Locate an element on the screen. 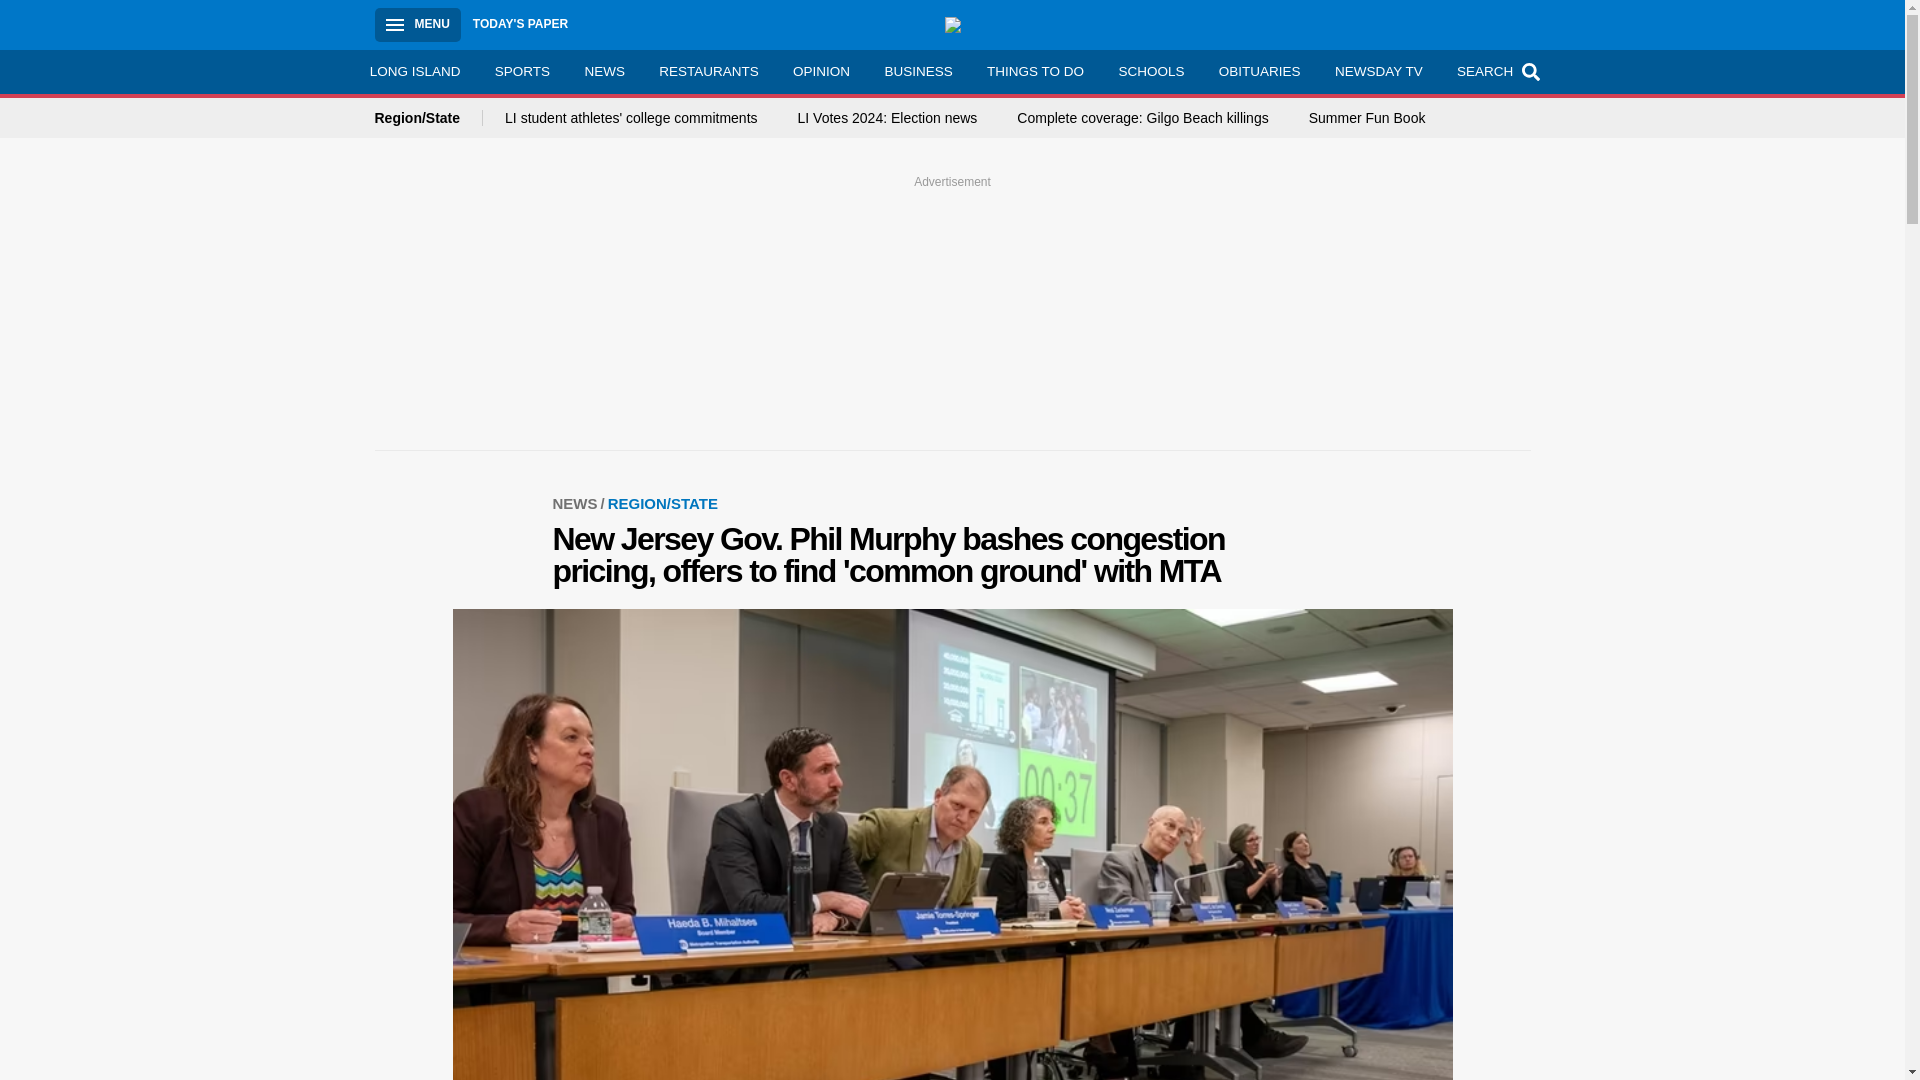  LI student athletes' college commitments is located at coordinates (630, 118).